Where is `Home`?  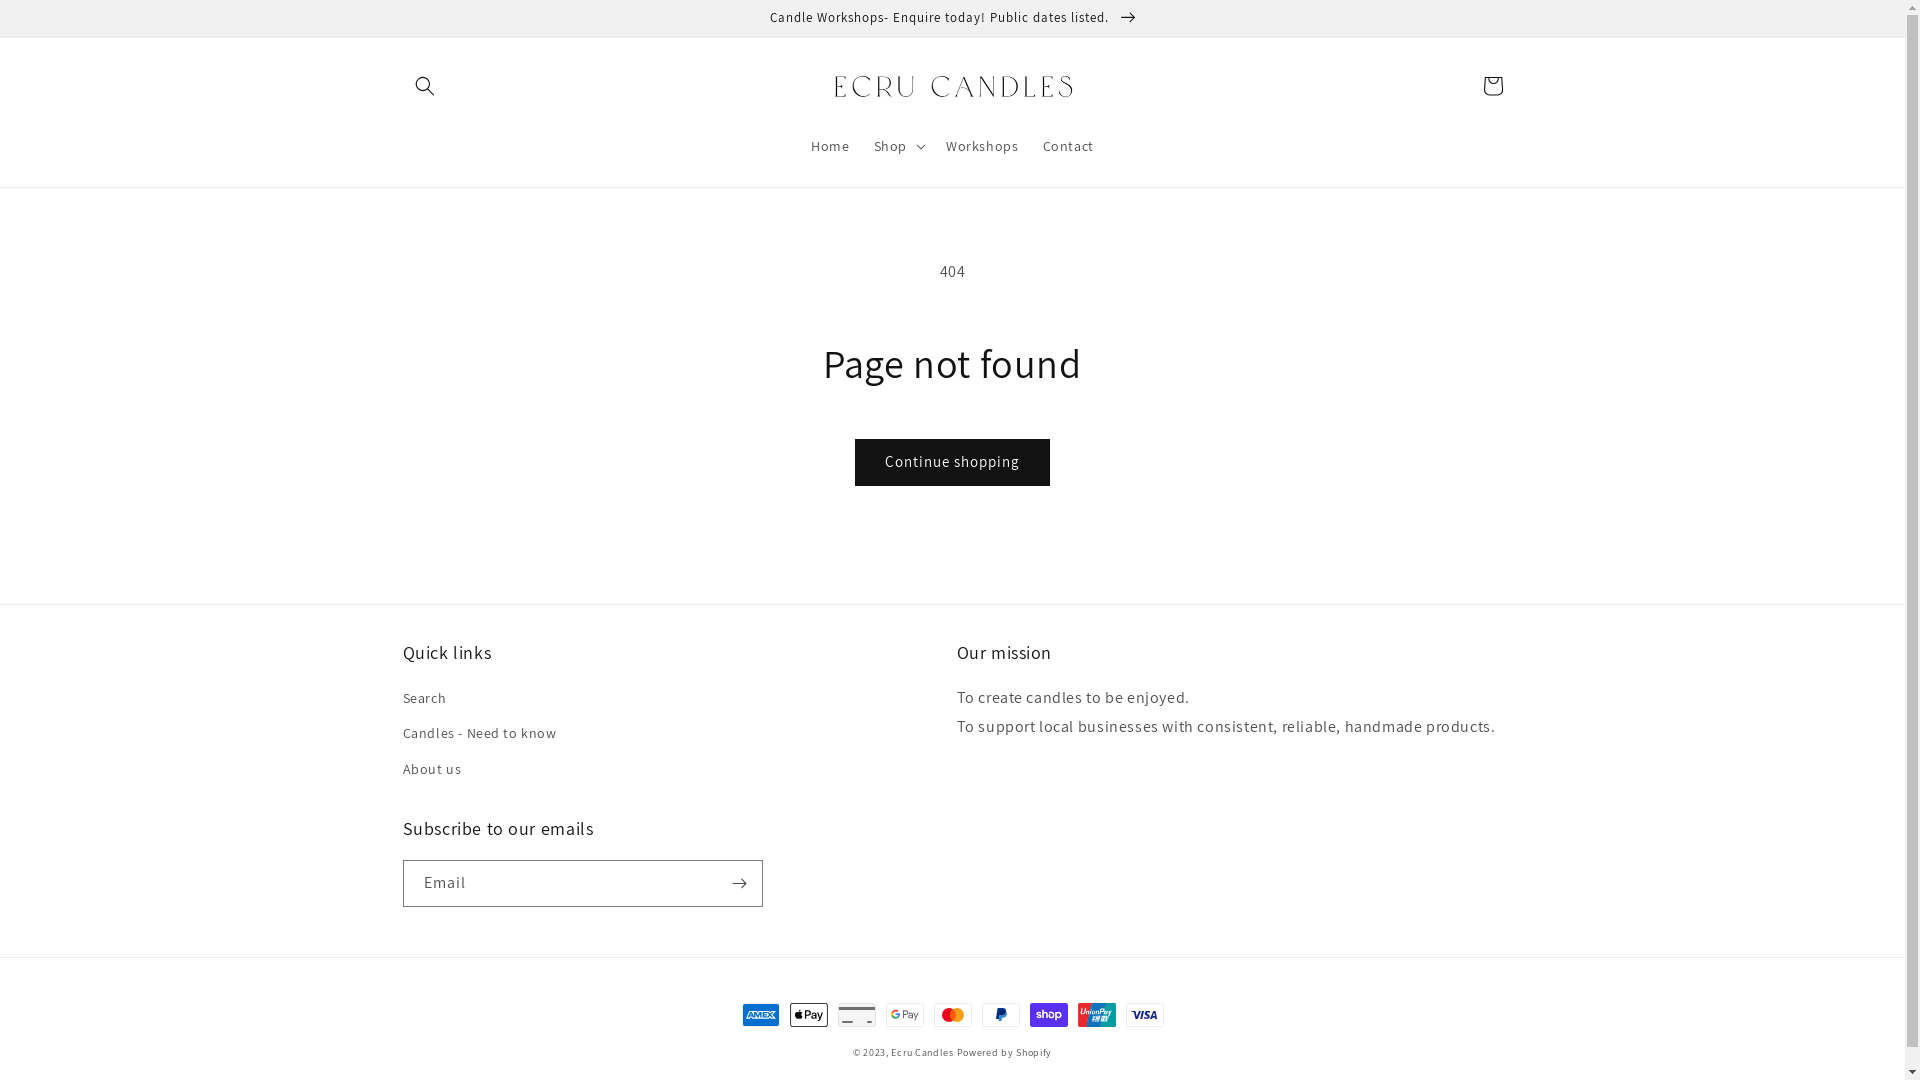
Home is located at coordinates (830, 146).